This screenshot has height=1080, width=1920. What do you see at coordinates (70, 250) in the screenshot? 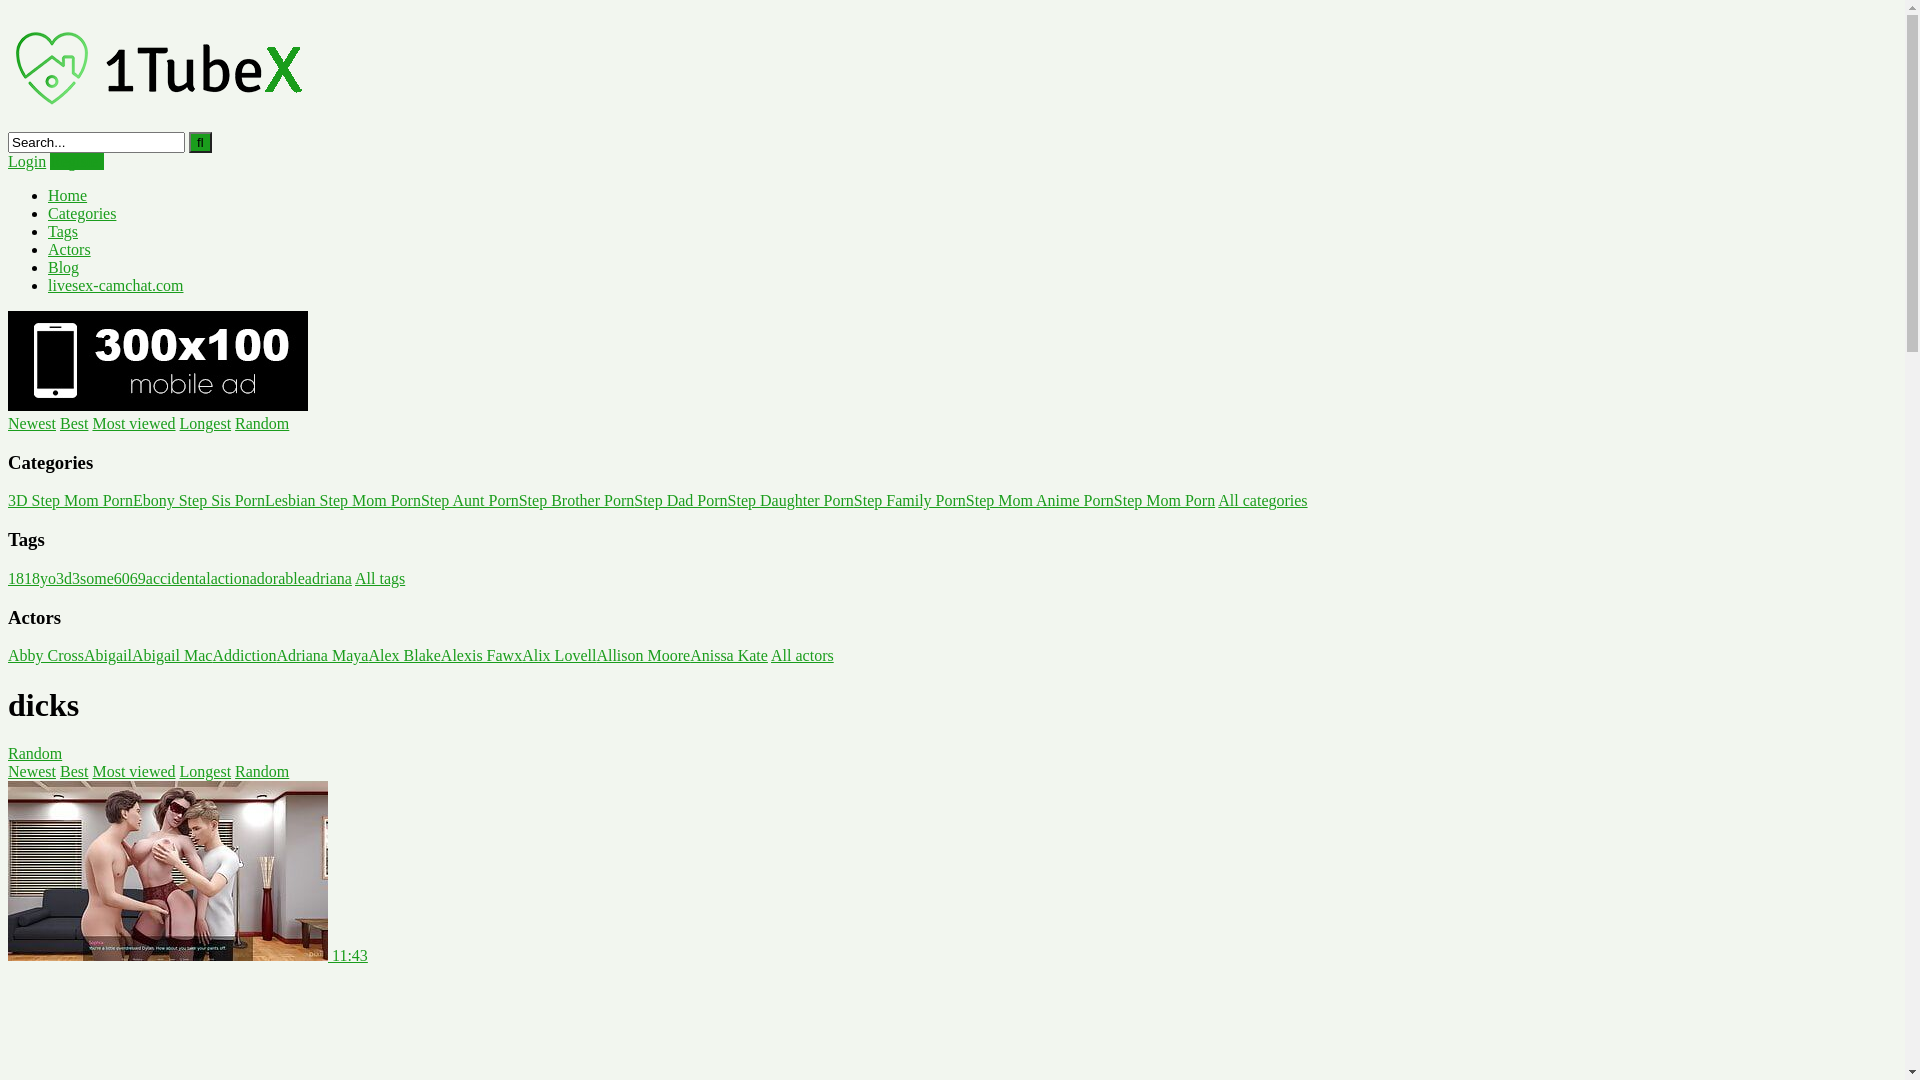
I see `Actors` at bounding box center [70, 250].